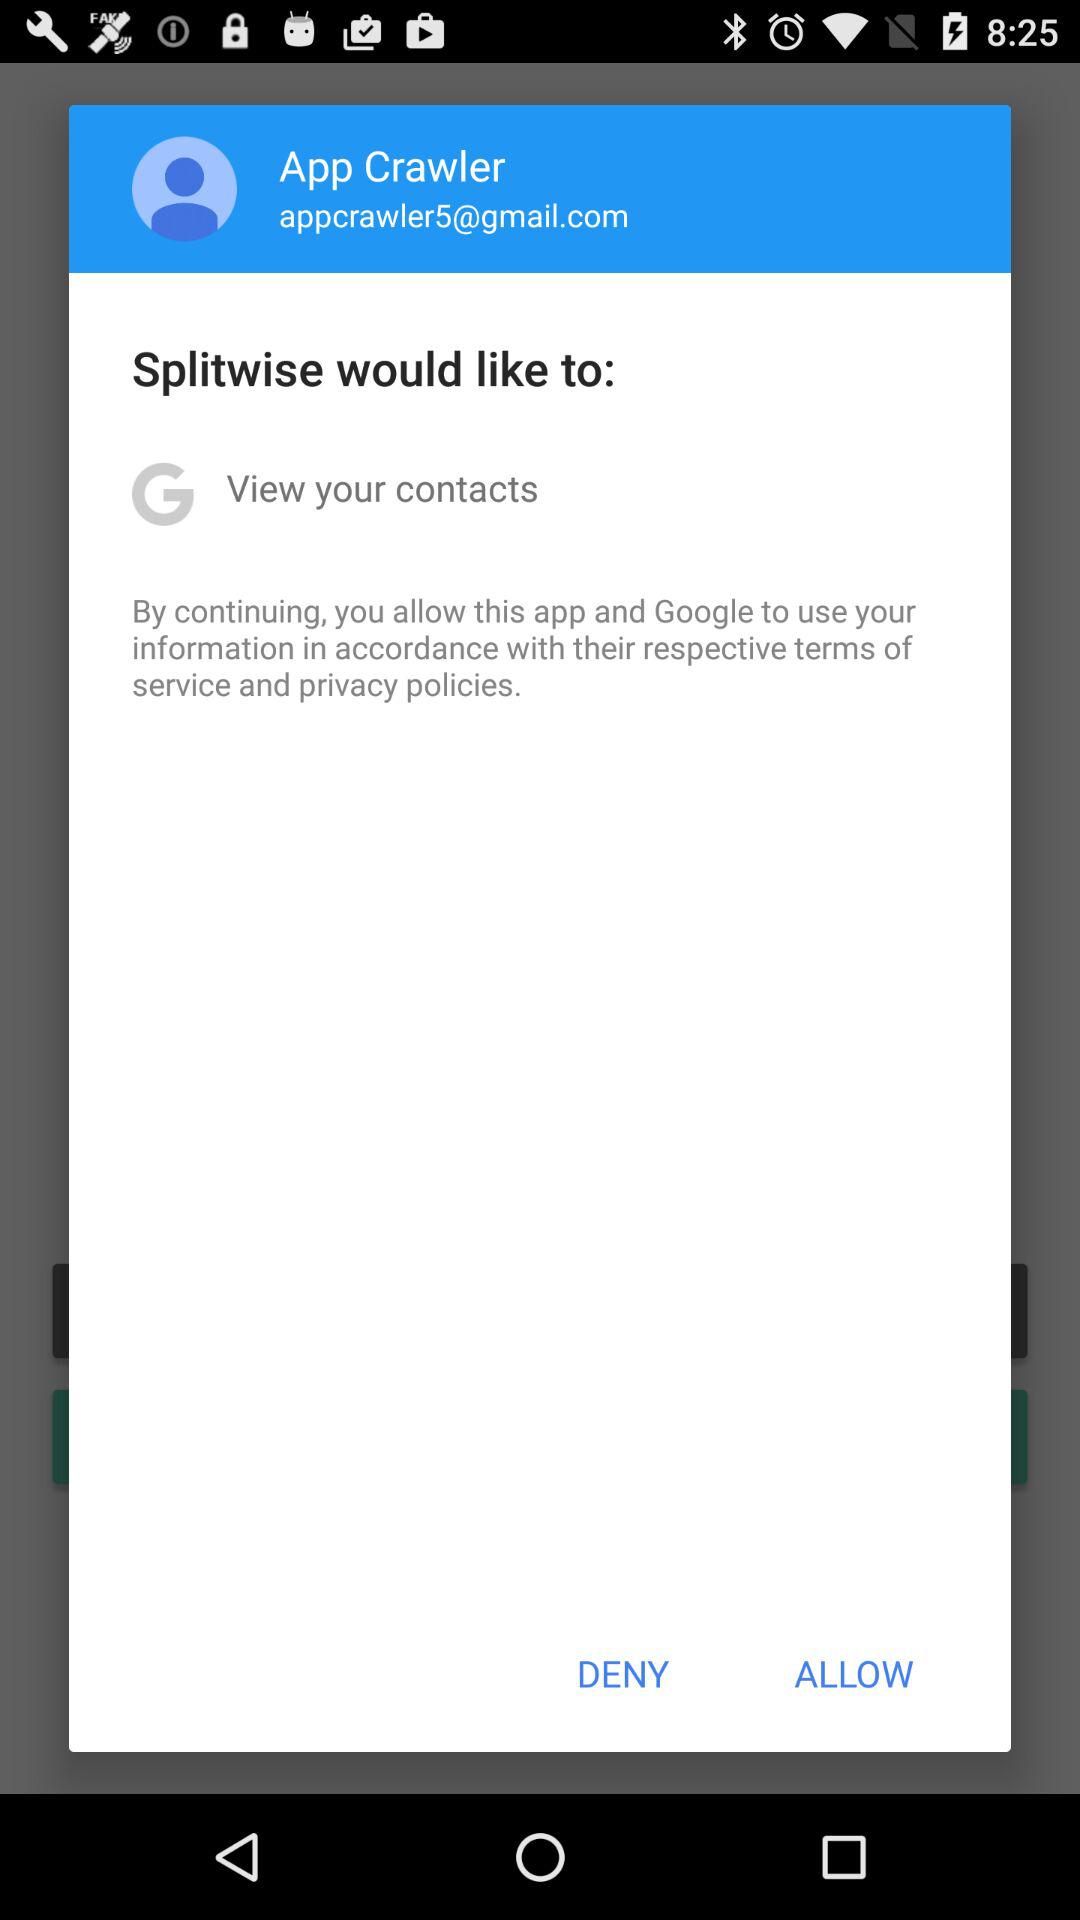 The height and width of the screenshot is (1920, 1080). Describe the element at coordinates (184, 188) in the screenshot. I see `open icon above the splitwise would like item` at that location.